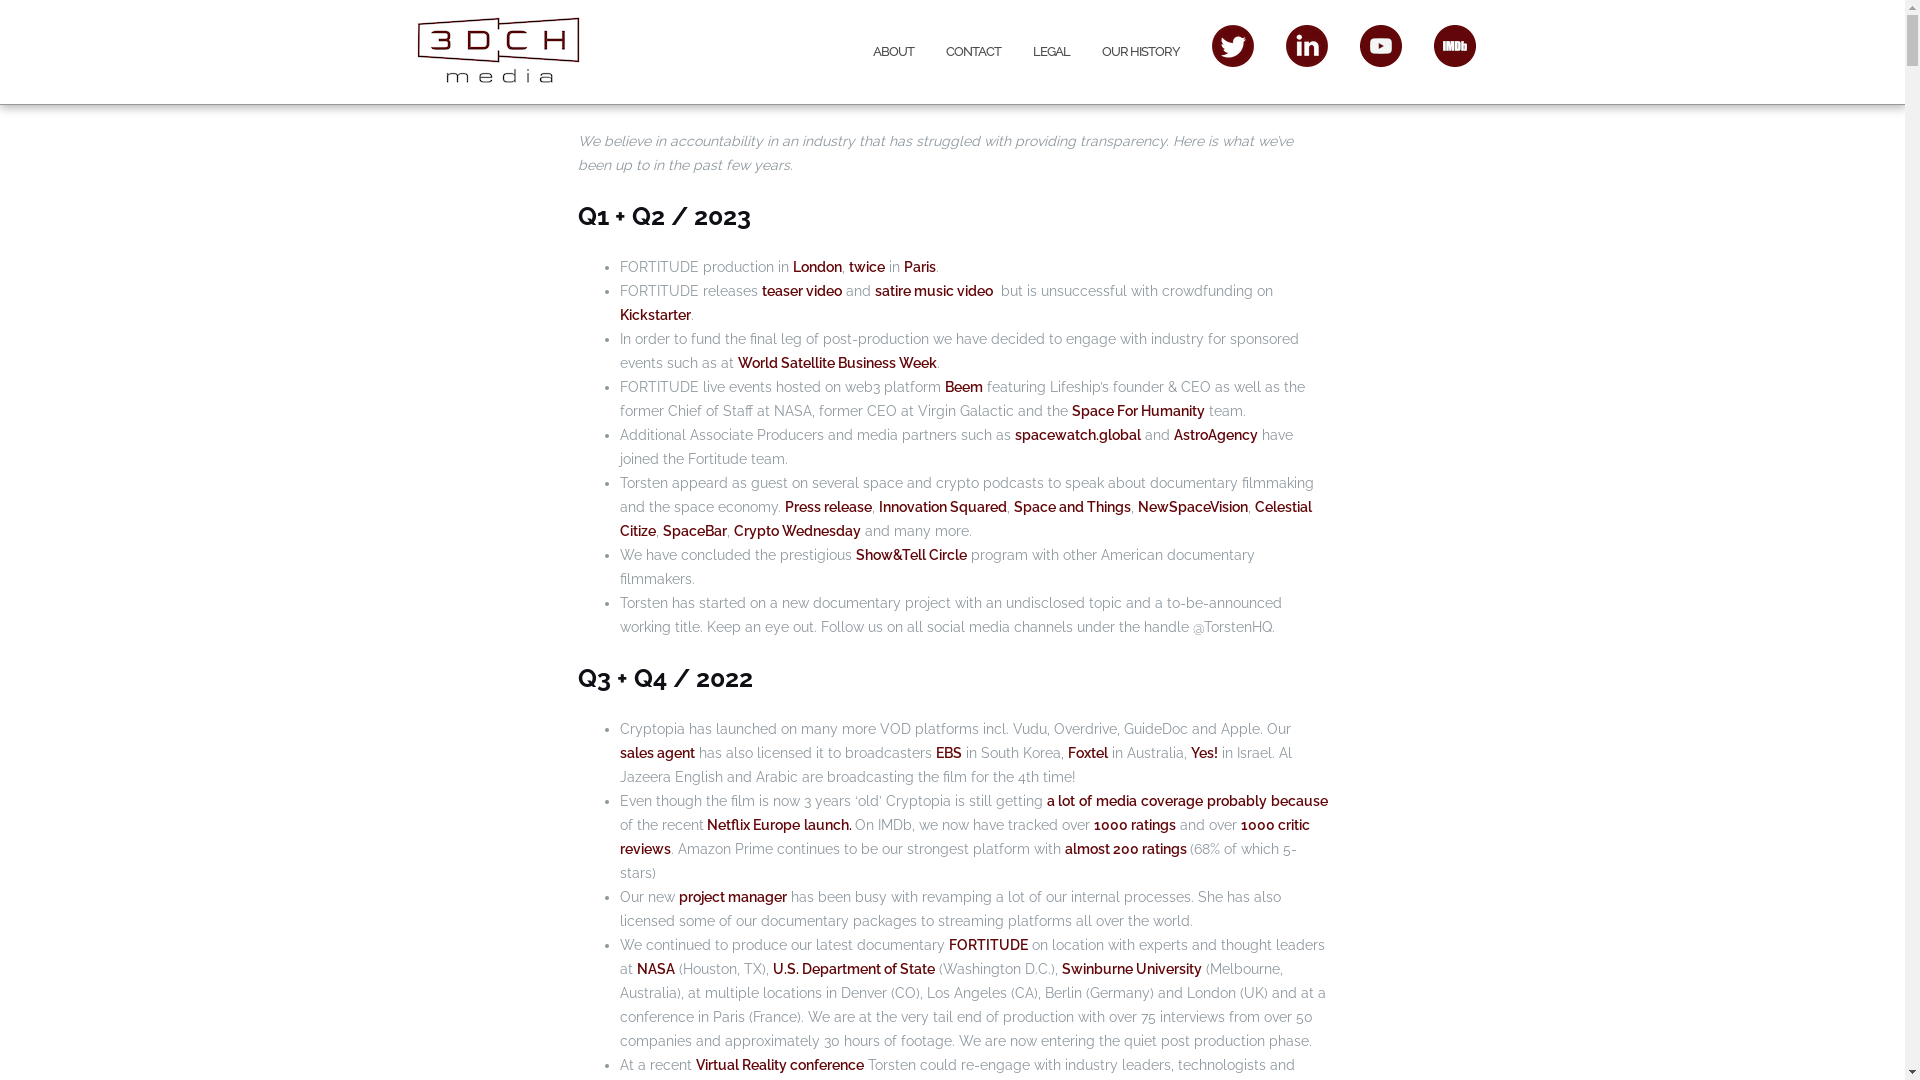  Describe the element at coordinates (1381, 45) in the screenshot. I see `YOUTUBE` at that location.